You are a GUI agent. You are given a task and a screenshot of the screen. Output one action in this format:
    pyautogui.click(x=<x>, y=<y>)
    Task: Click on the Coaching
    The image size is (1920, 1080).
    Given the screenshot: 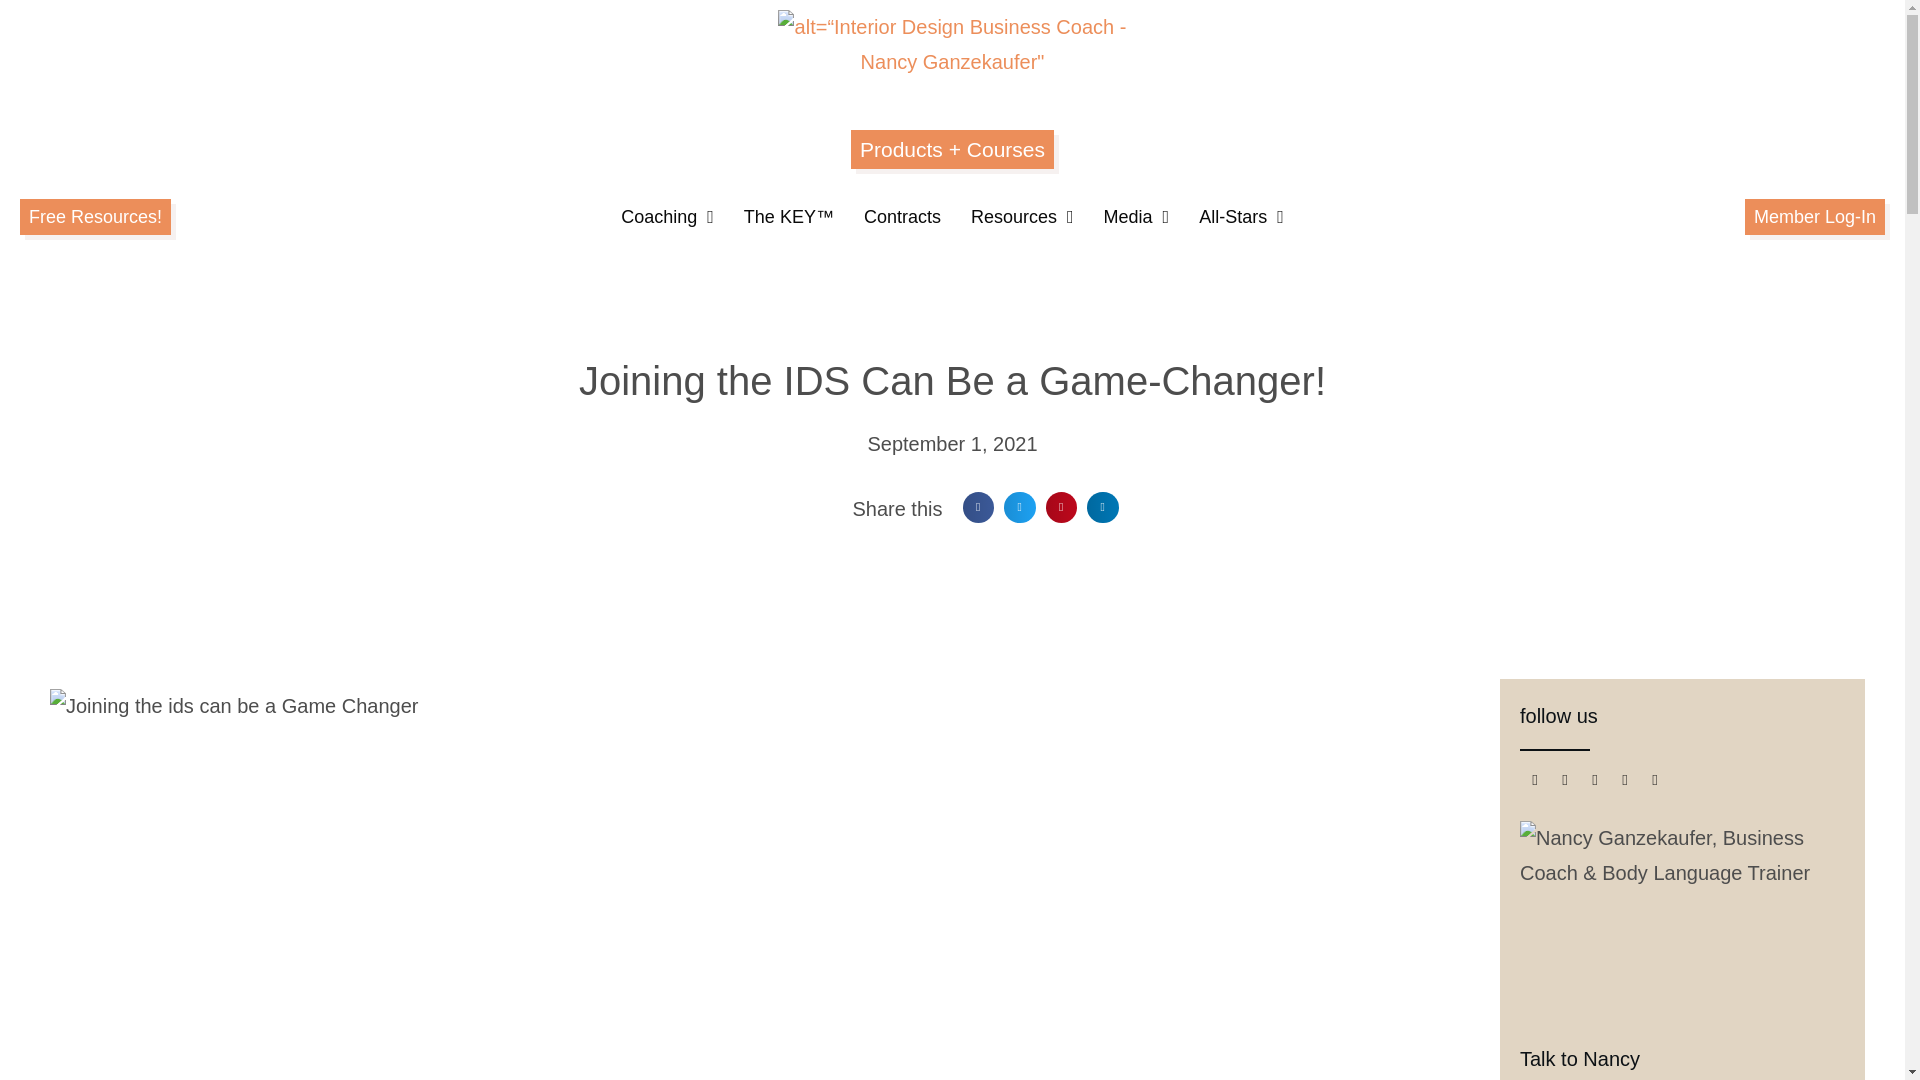 What is the action you would take?
    pyautogui.click(x=666, y=216)
    